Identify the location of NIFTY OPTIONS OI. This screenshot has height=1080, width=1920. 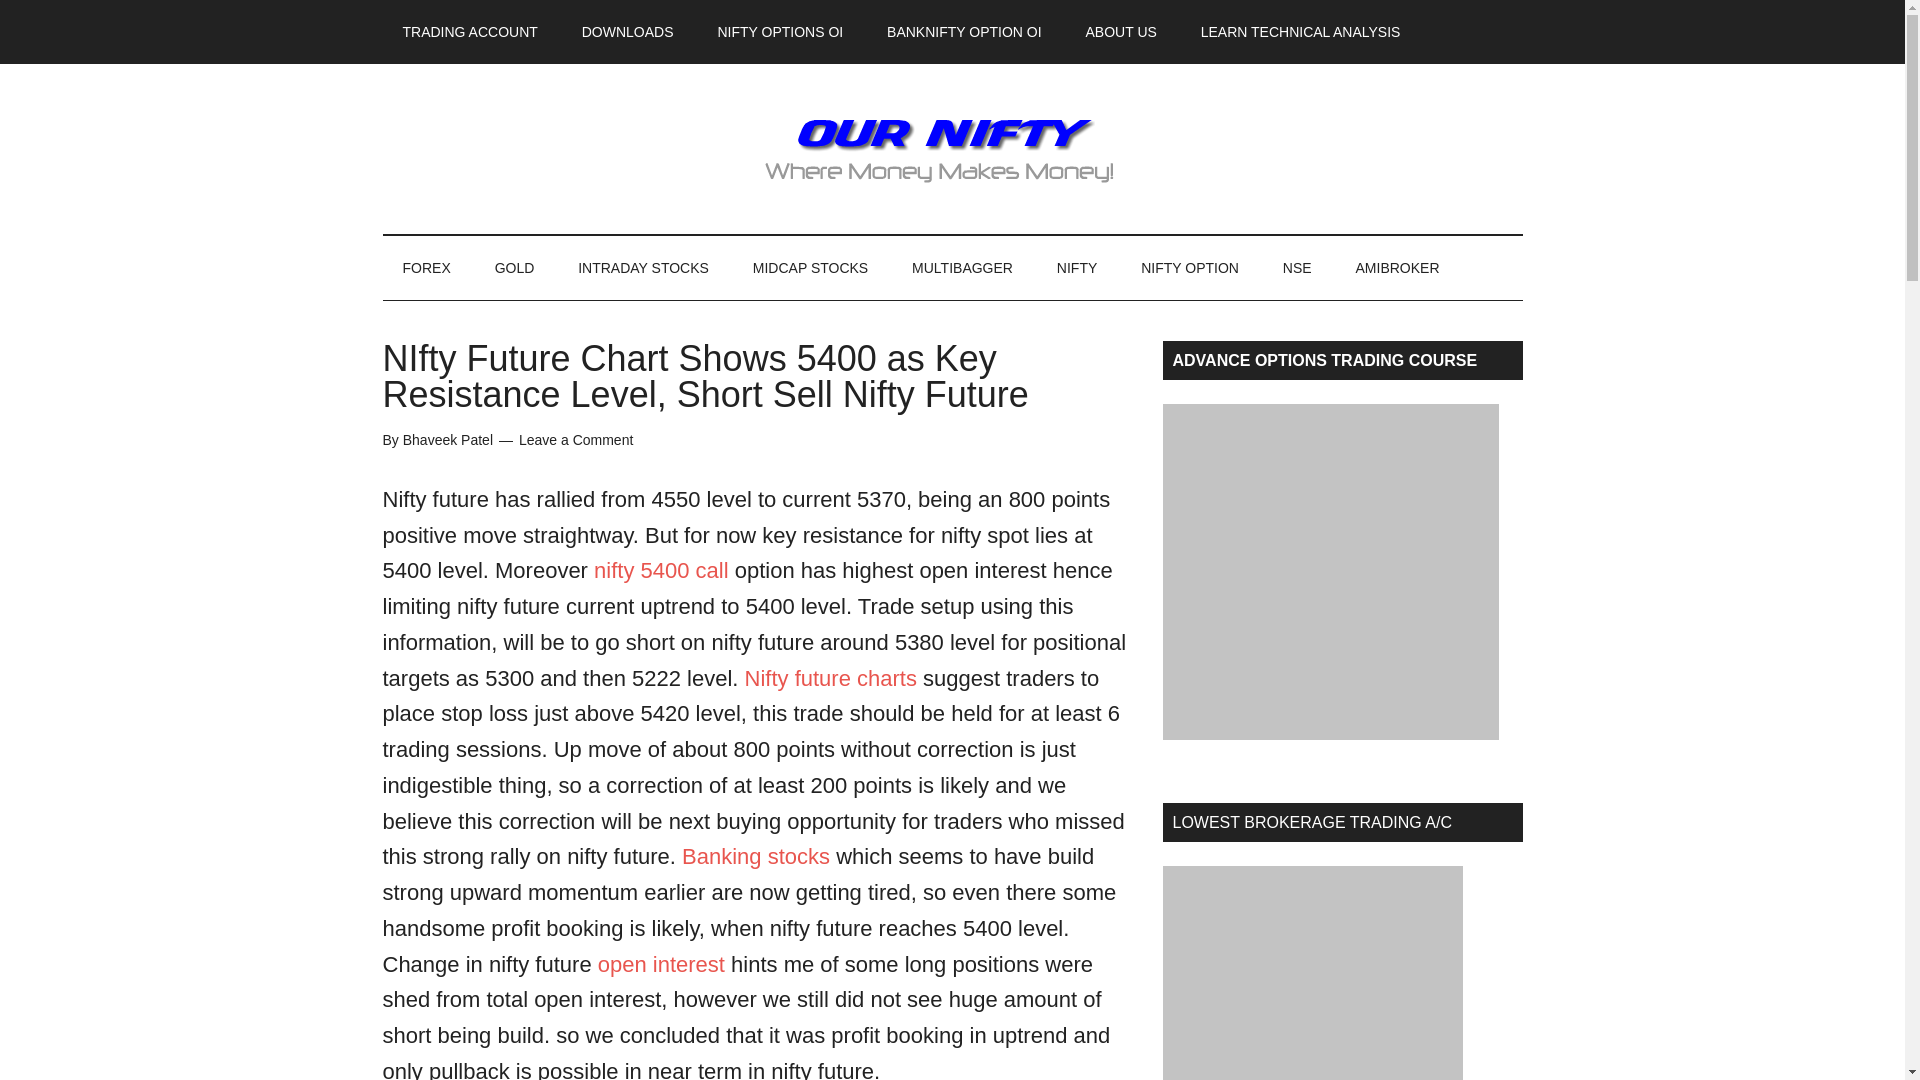
(779, 32).